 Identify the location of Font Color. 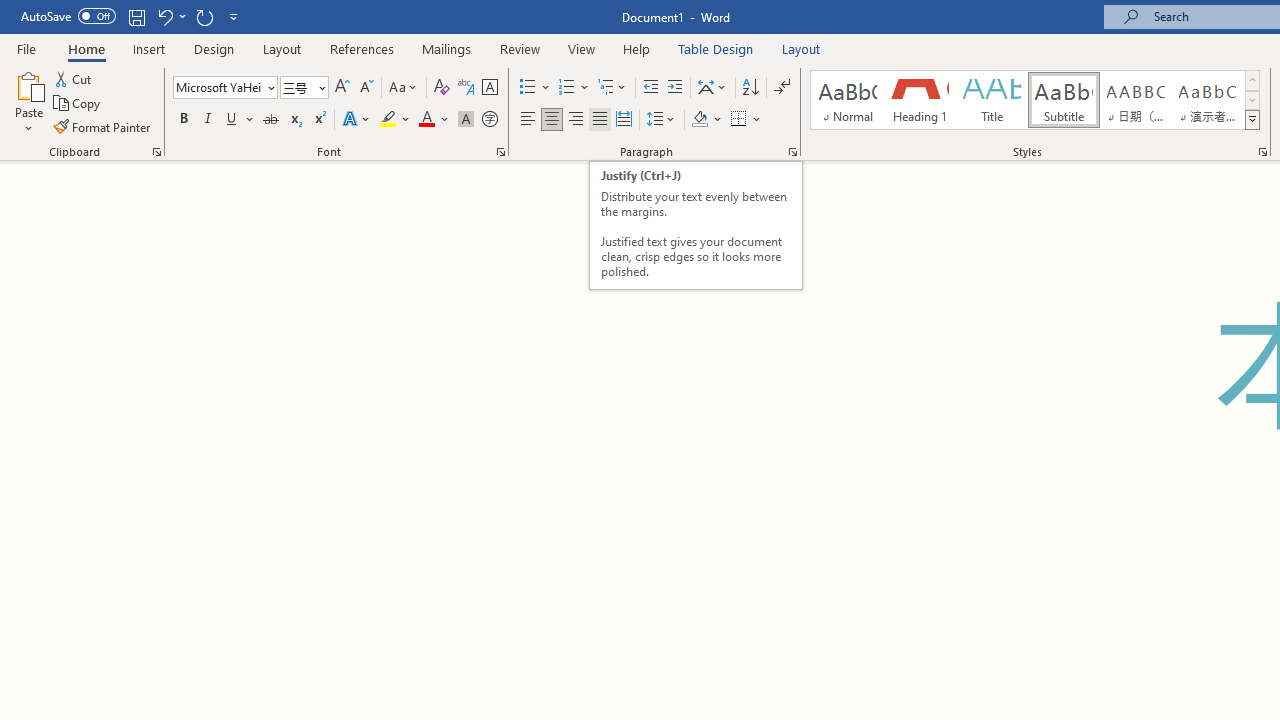
(434, 120).